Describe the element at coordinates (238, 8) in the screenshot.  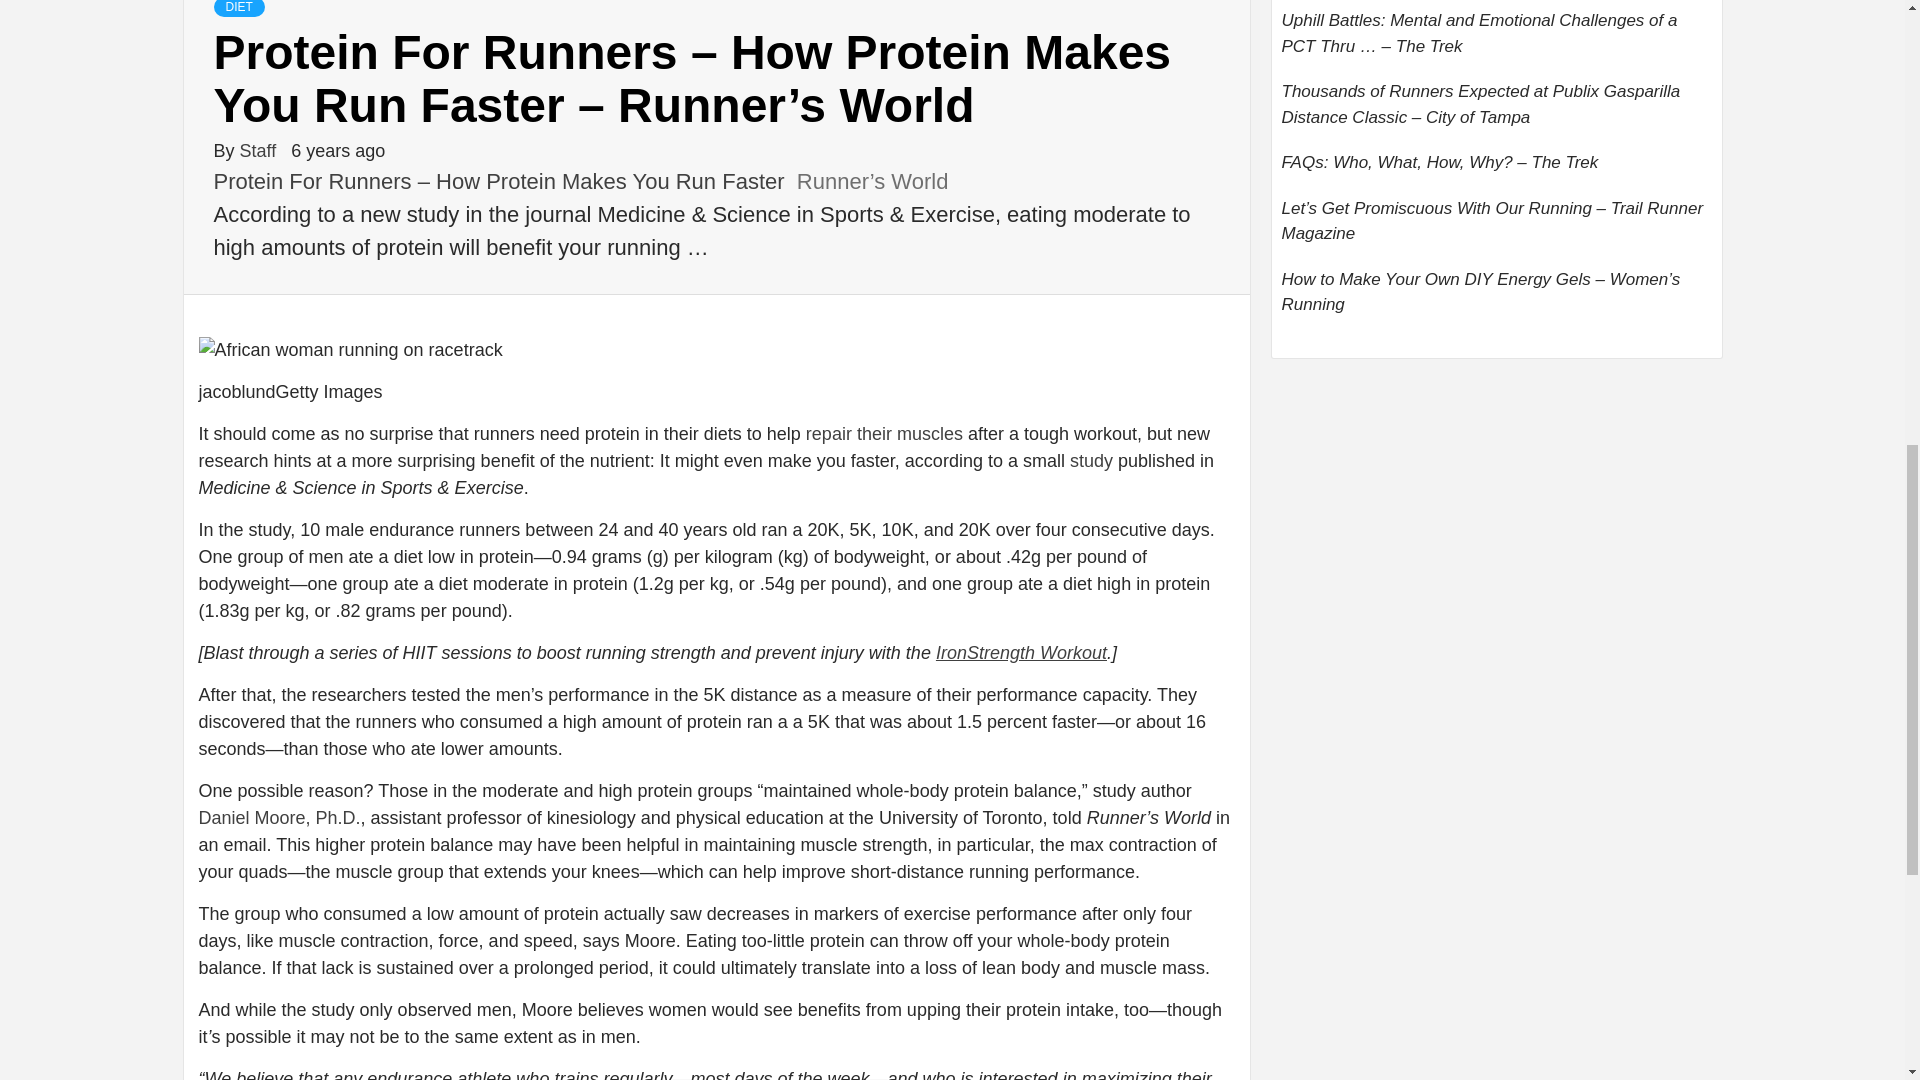
I see `DIET` at that location.